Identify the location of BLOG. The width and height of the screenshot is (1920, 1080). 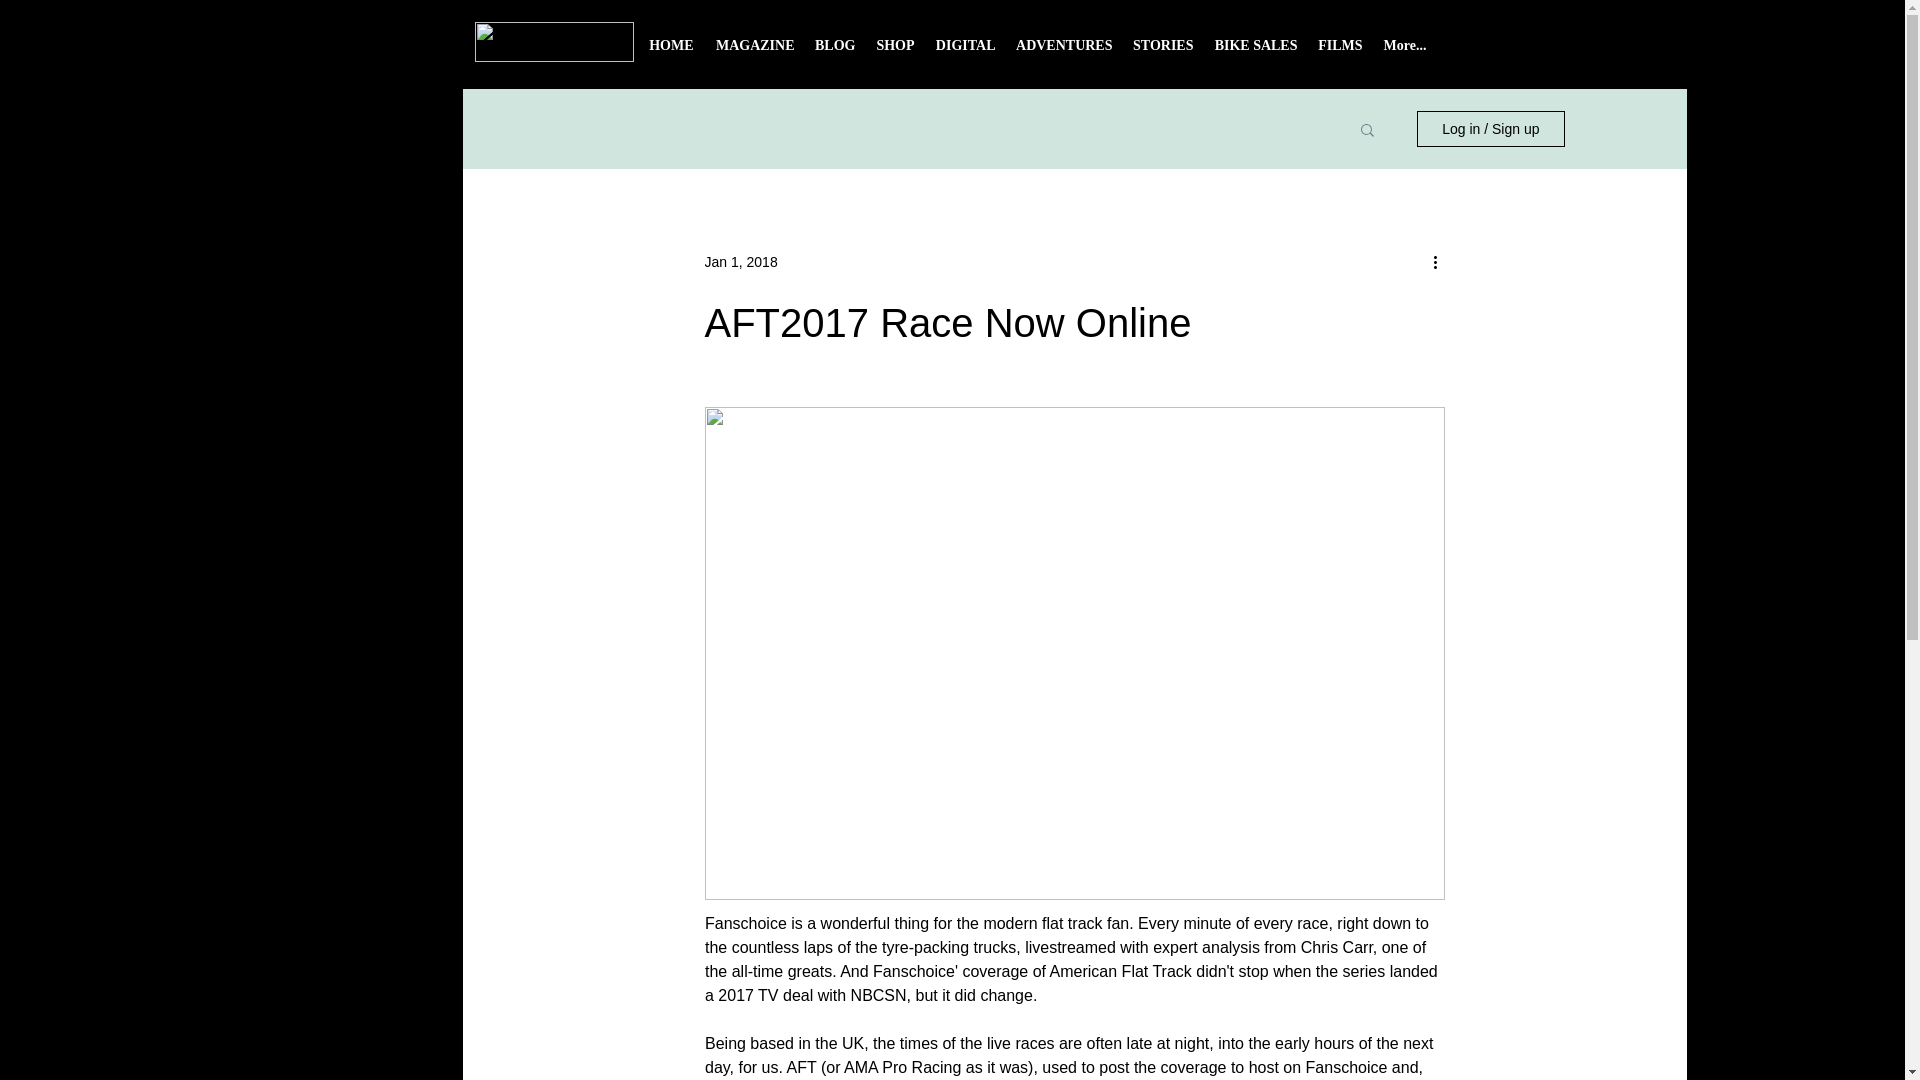
(834, 52).